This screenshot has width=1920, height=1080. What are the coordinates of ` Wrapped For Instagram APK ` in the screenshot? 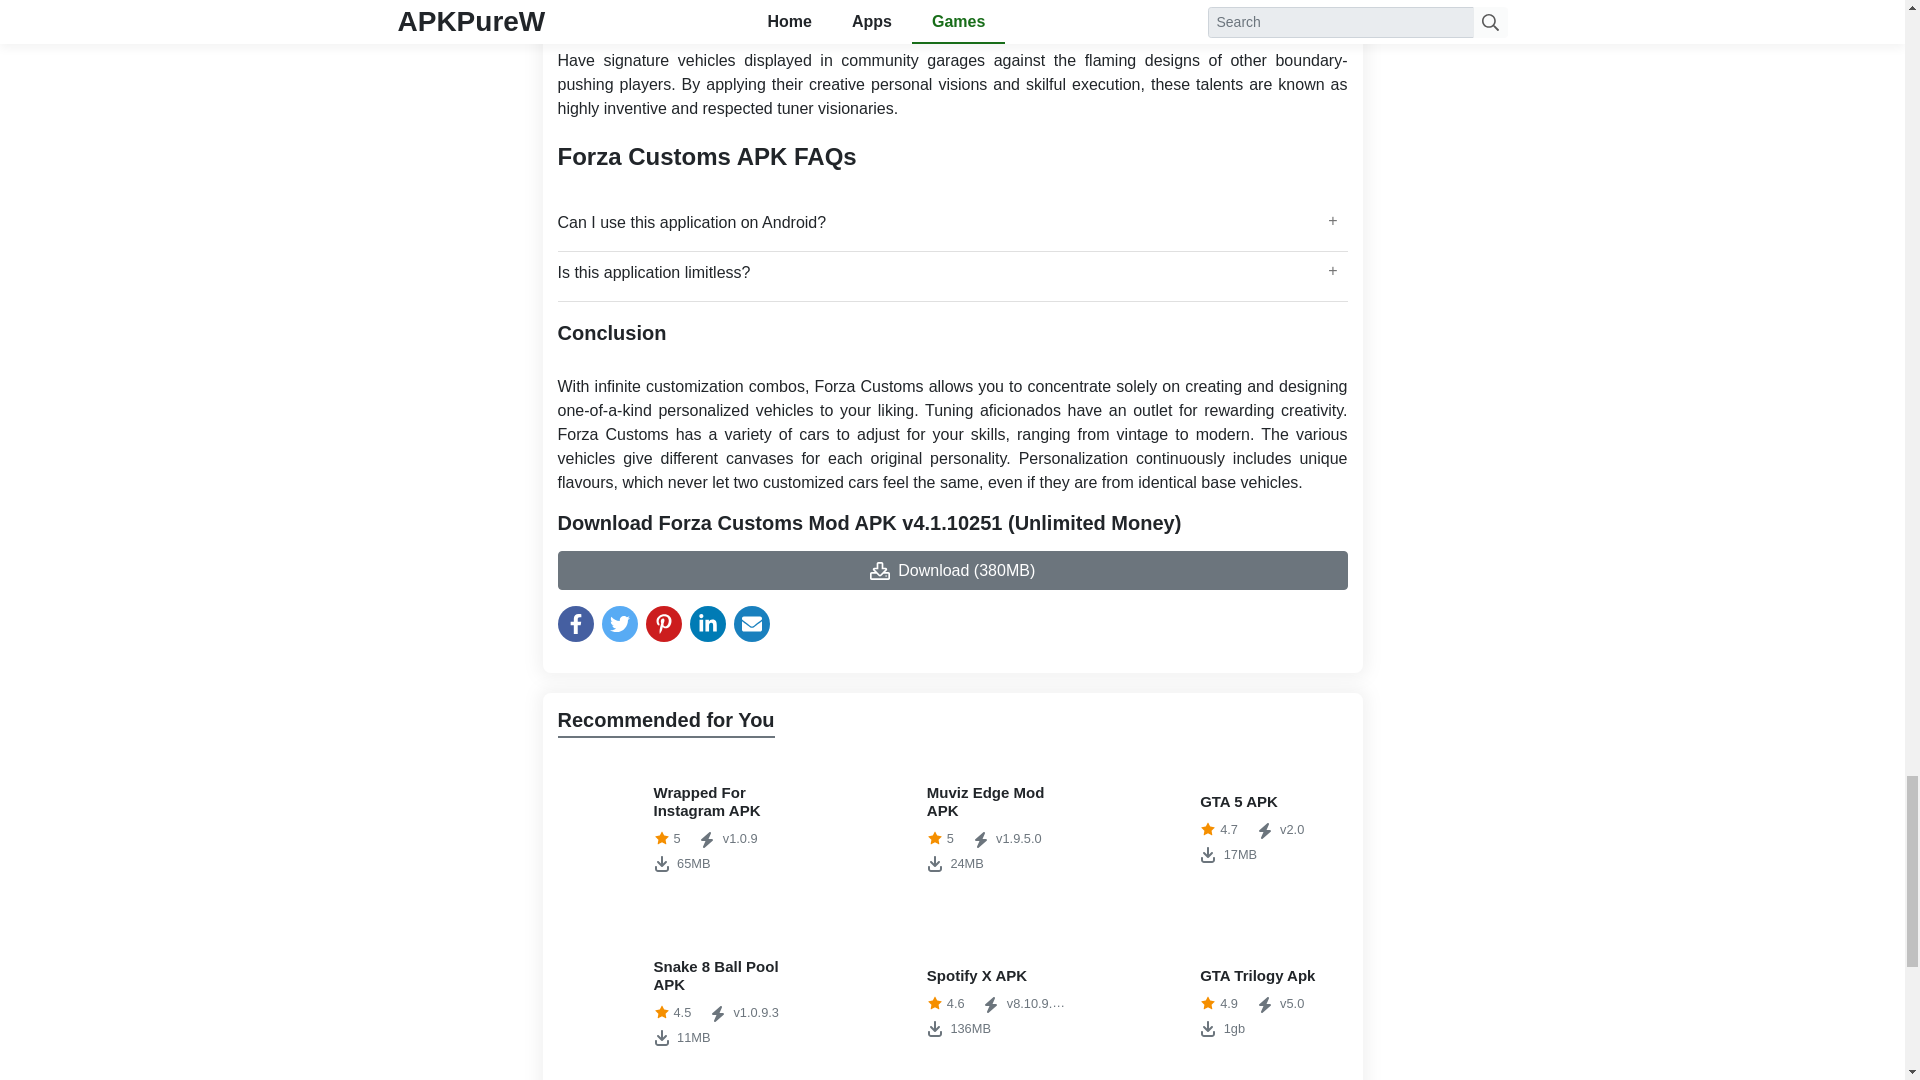 It's located at (679, 828).